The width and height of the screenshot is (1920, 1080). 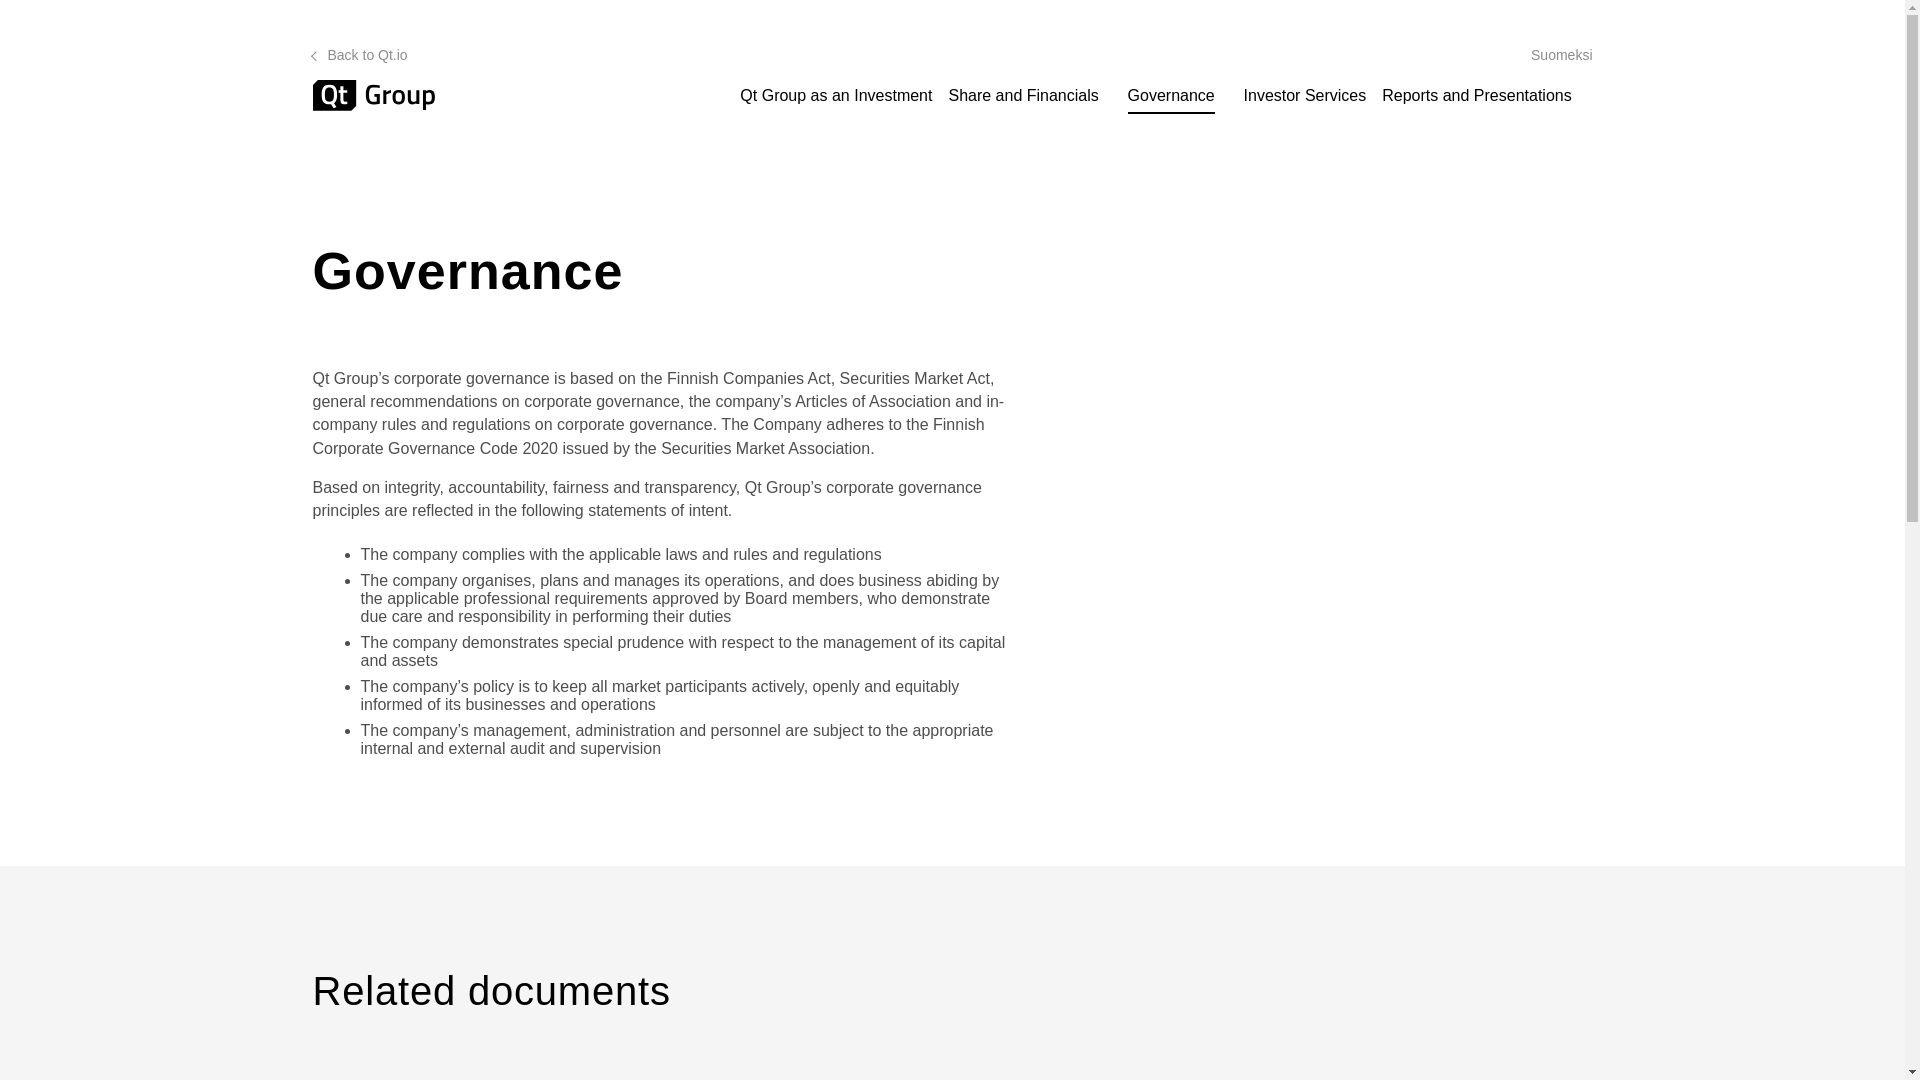 I want to click on Share and Financials, so click(x=1026, y=96).